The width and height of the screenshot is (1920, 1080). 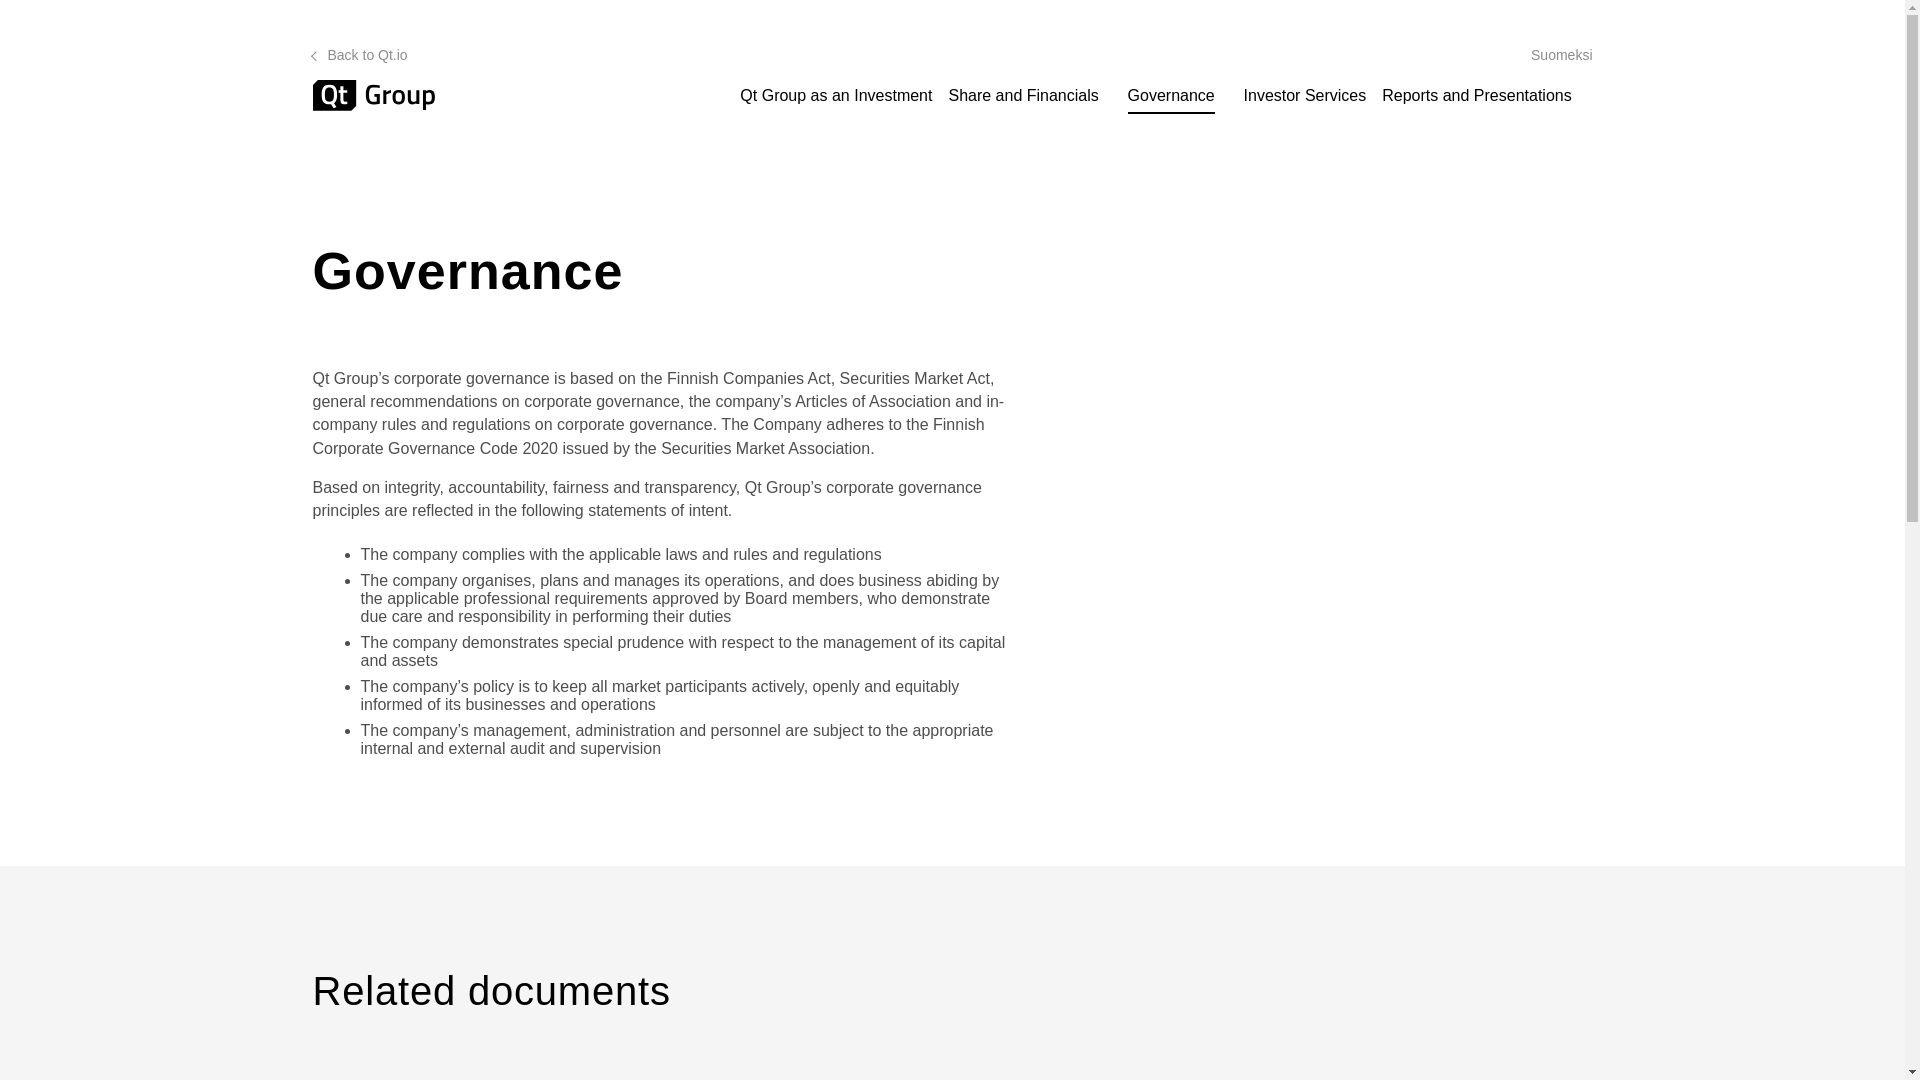 I want to click on Share and Financials, so click(x=1026, y=96).